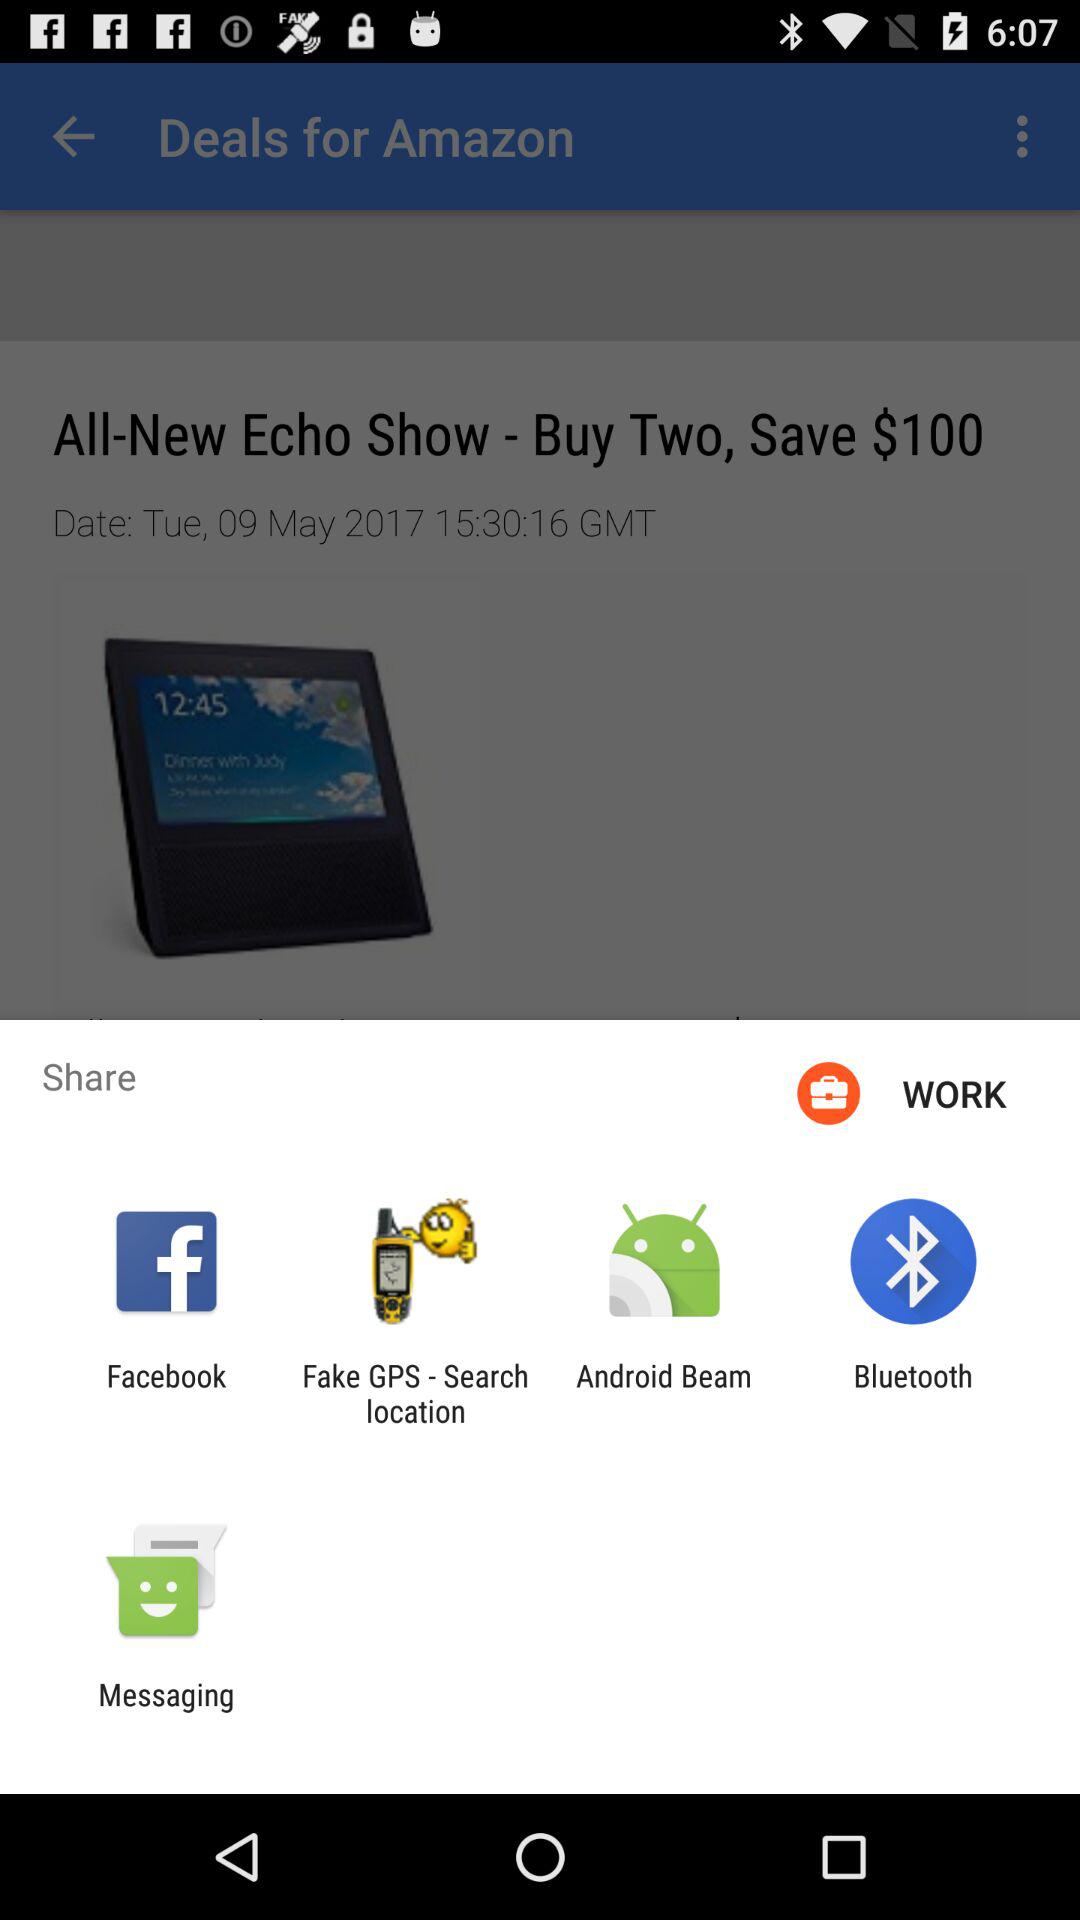  What do you see at coordinates (912, 1393) in the screenshot?
I see `press app at the bottom right corner` at bounding box center [912, 1393].